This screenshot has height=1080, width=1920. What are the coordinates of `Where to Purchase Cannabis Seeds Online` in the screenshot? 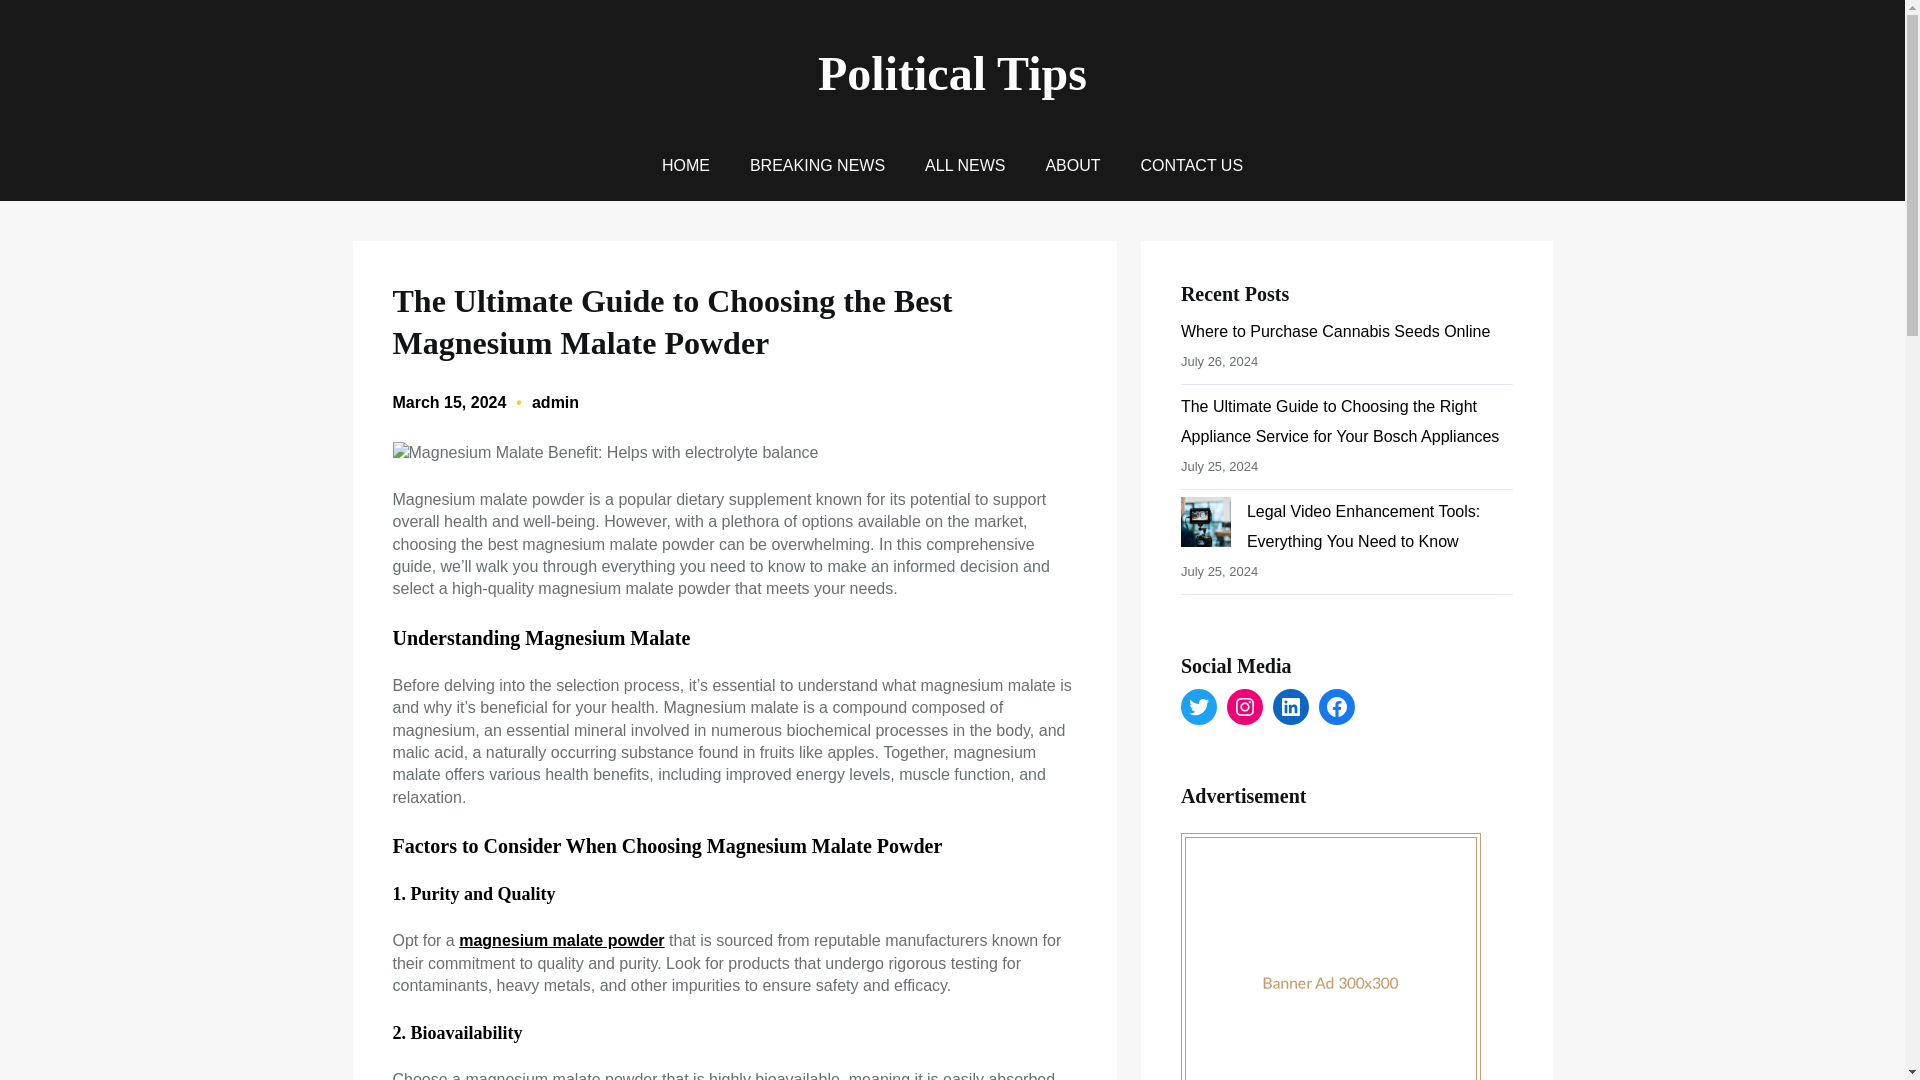 It's located at (1336, 331).